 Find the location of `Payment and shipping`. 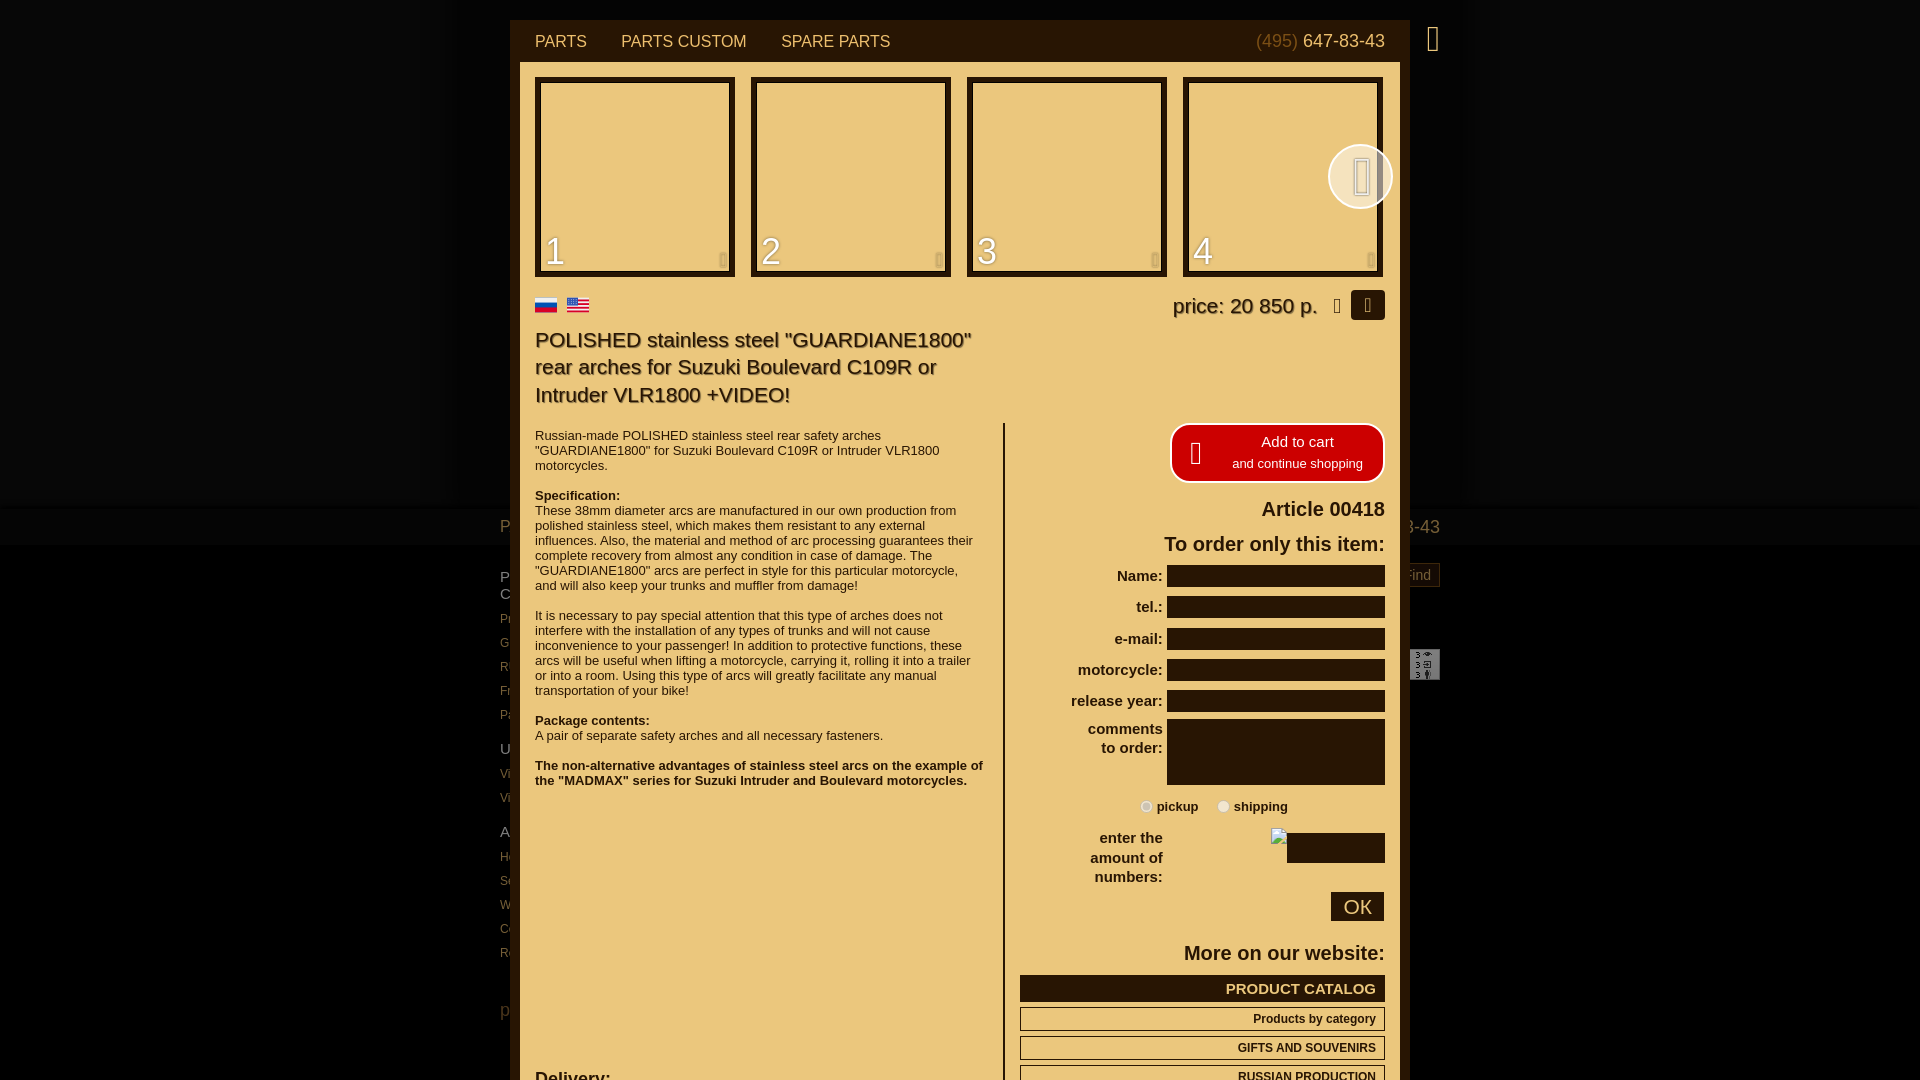

Payment and shipping is located at coordinates (1202, 182).